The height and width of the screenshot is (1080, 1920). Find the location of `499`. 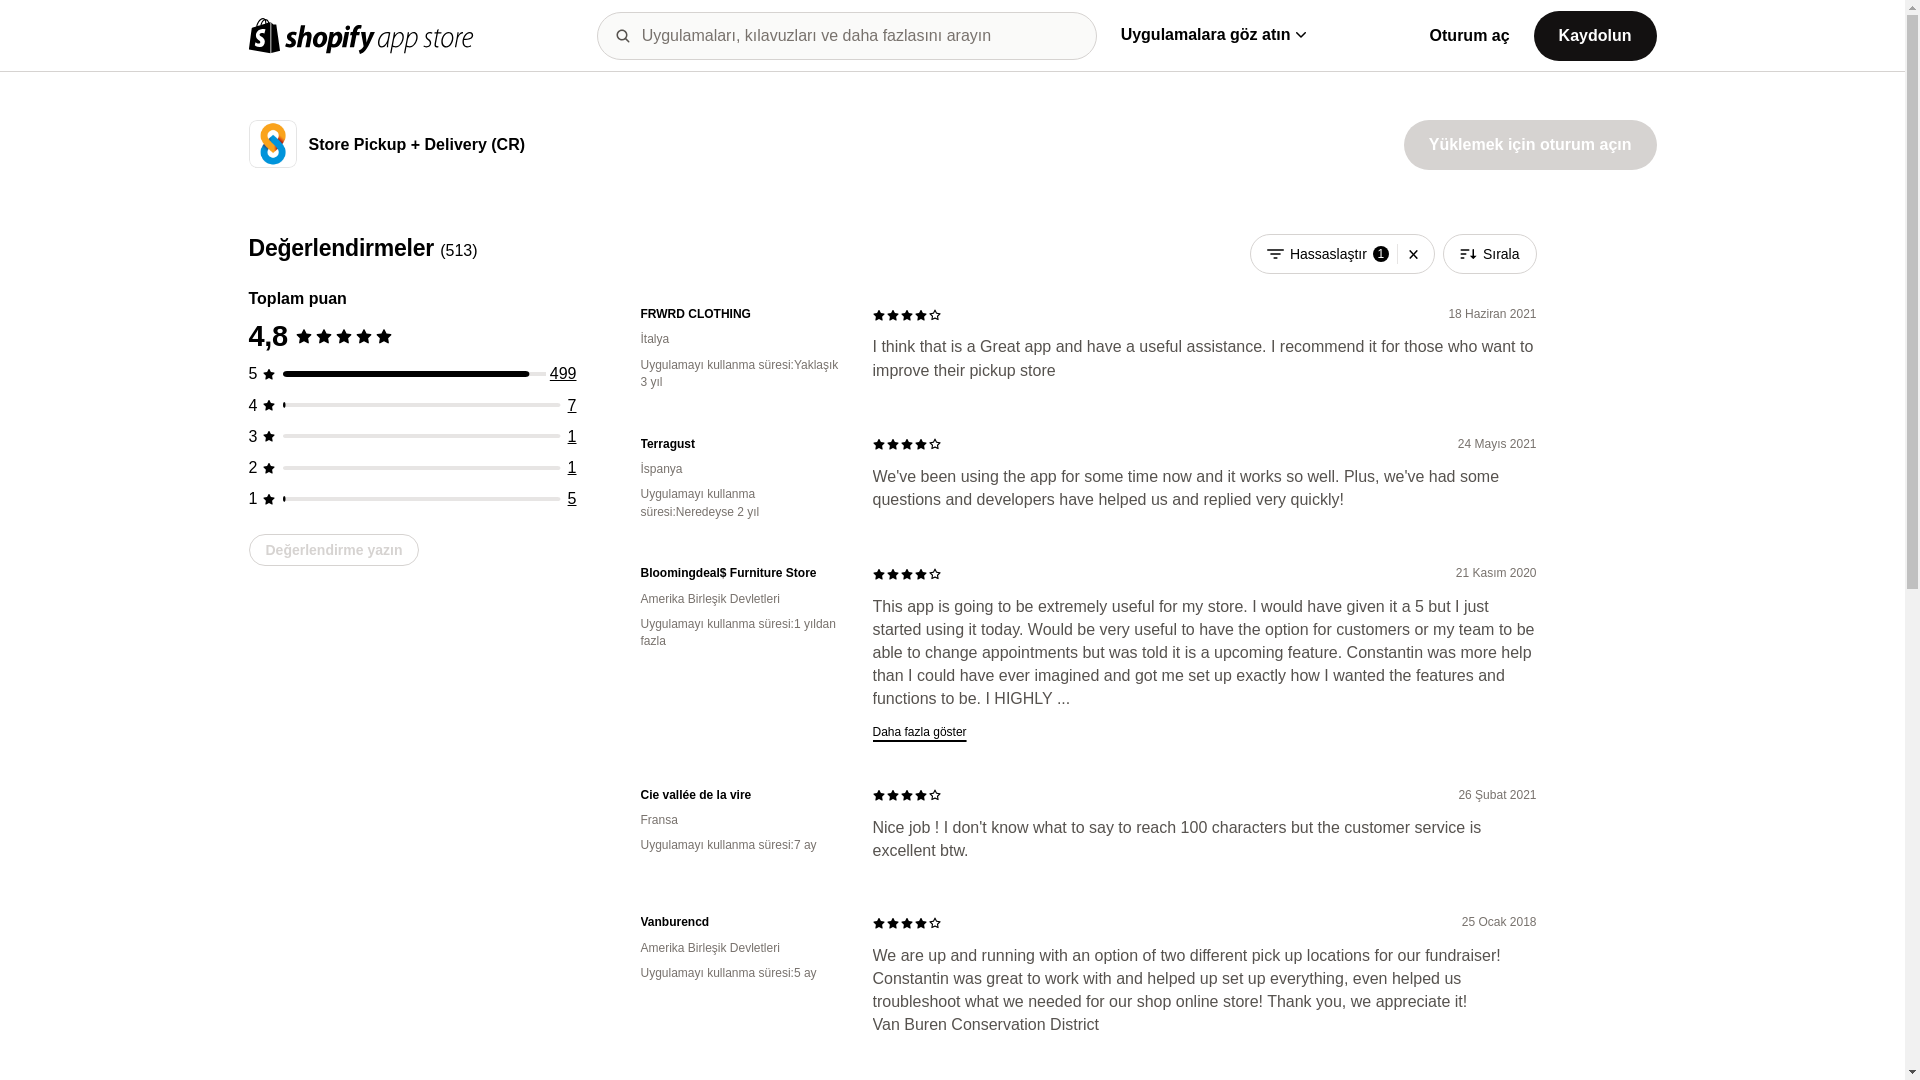

499 is located at coordinates (563, 374).